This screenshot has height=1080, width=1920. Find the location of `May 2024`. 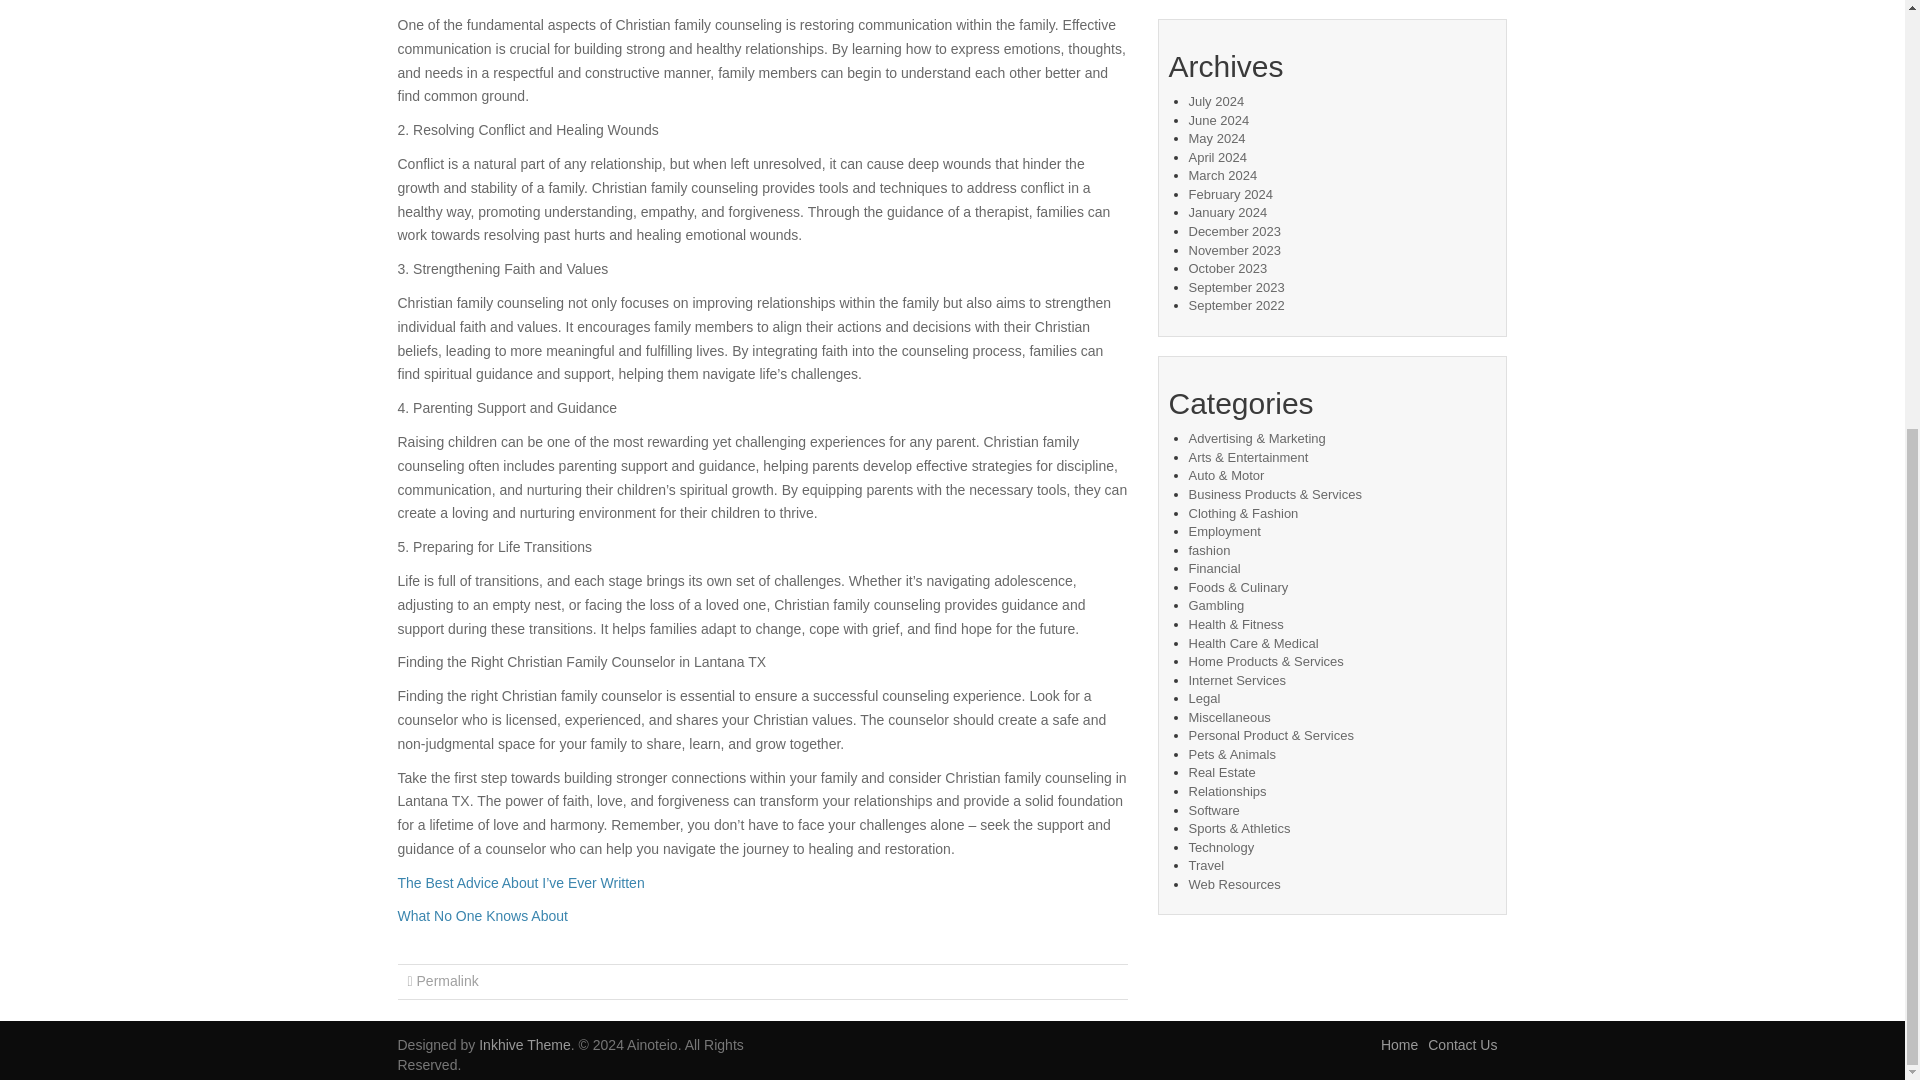

May 2024 is located at coordinates (1216, 138).